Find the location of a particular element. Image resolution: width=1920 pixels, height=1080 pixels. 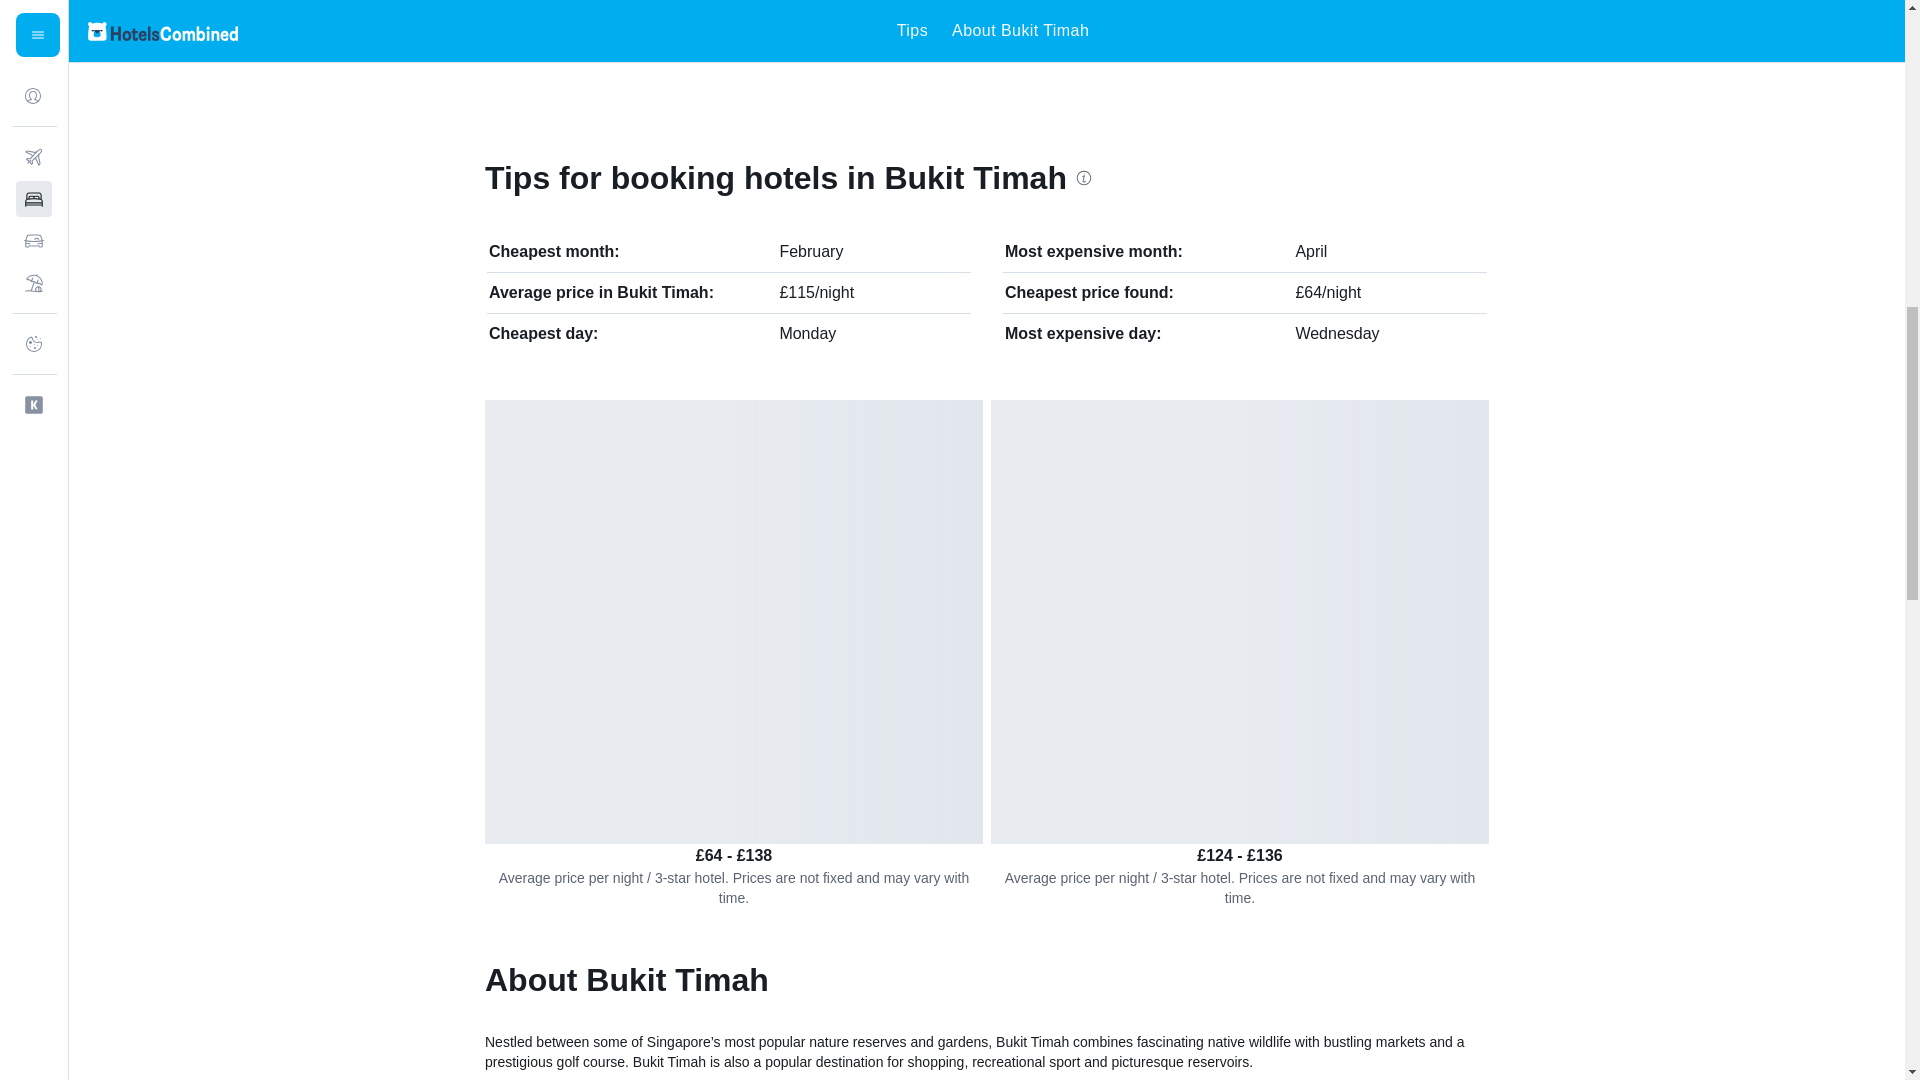

February is located at coordinates (810, 252).